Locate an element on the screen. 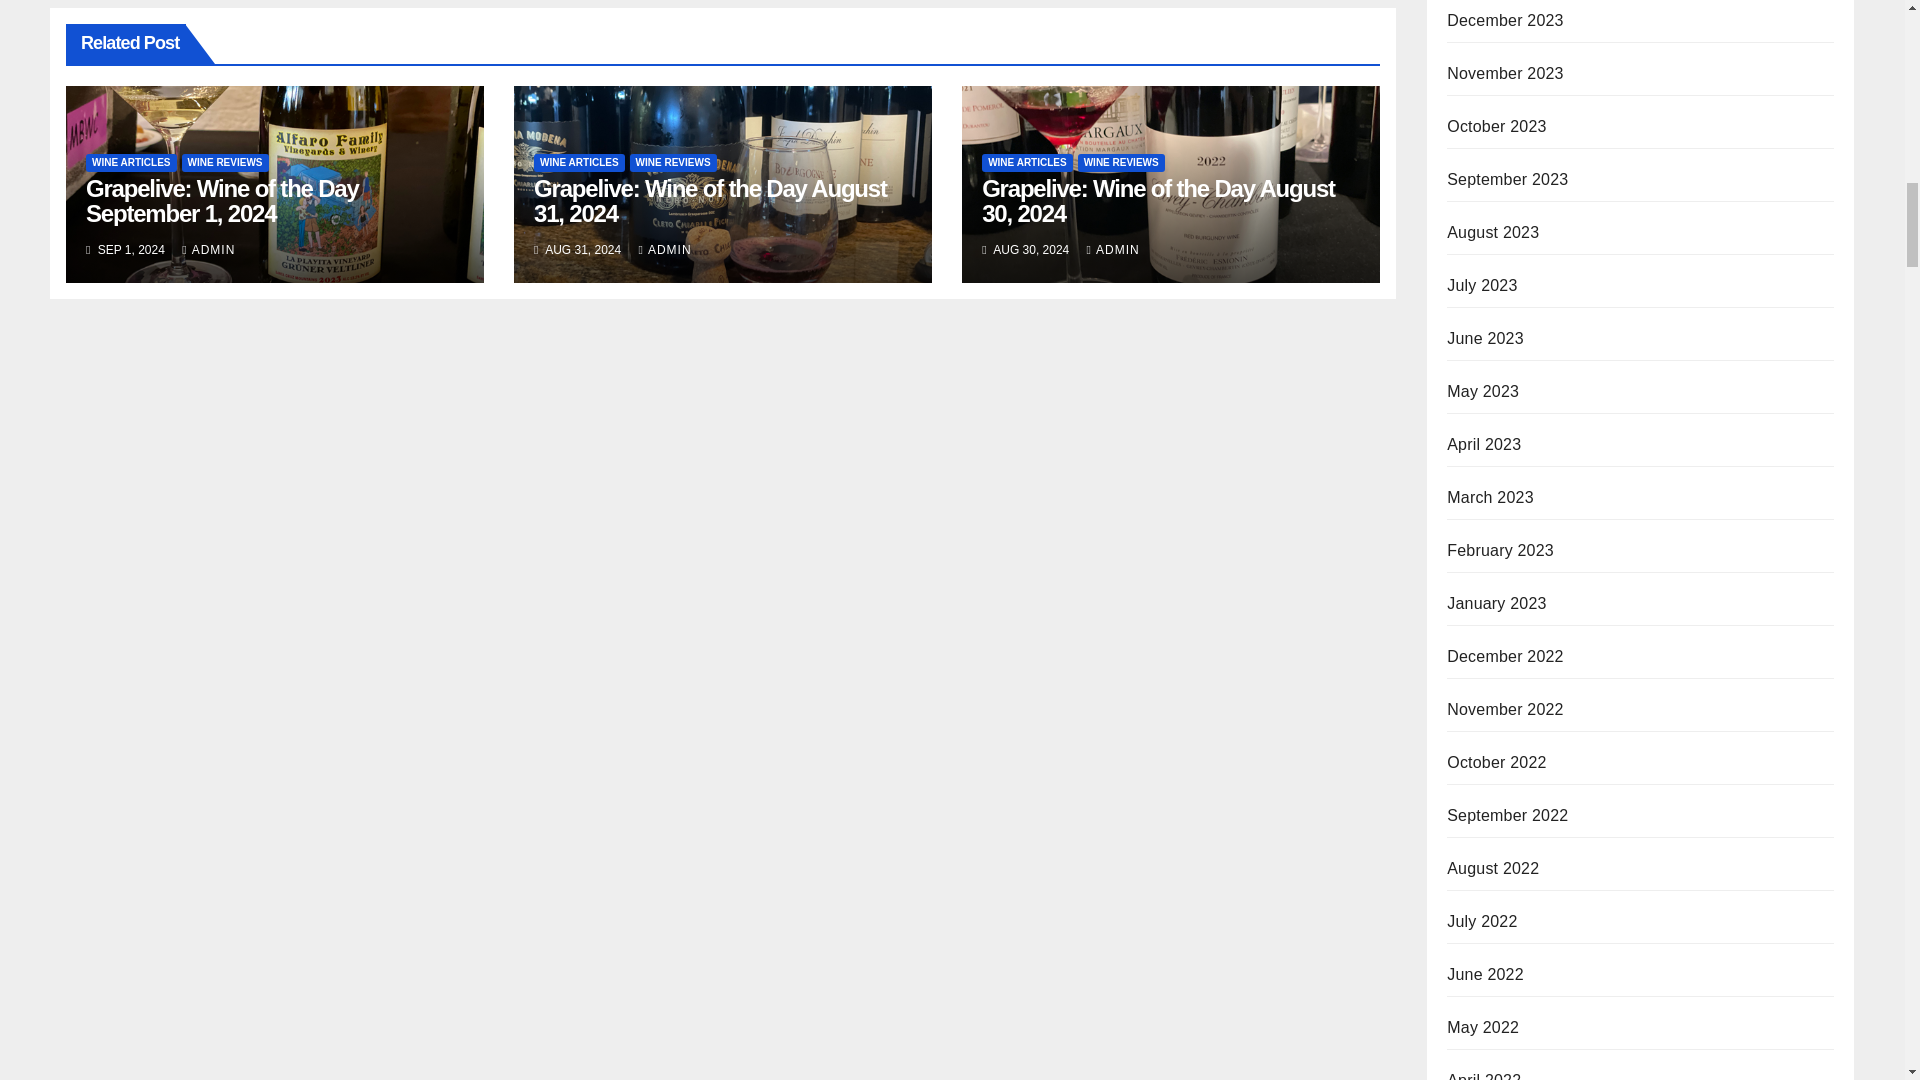 The width and height of the screenshot is (1920, 1080). WINE ARTICLES is located at coordinates (579, 162).